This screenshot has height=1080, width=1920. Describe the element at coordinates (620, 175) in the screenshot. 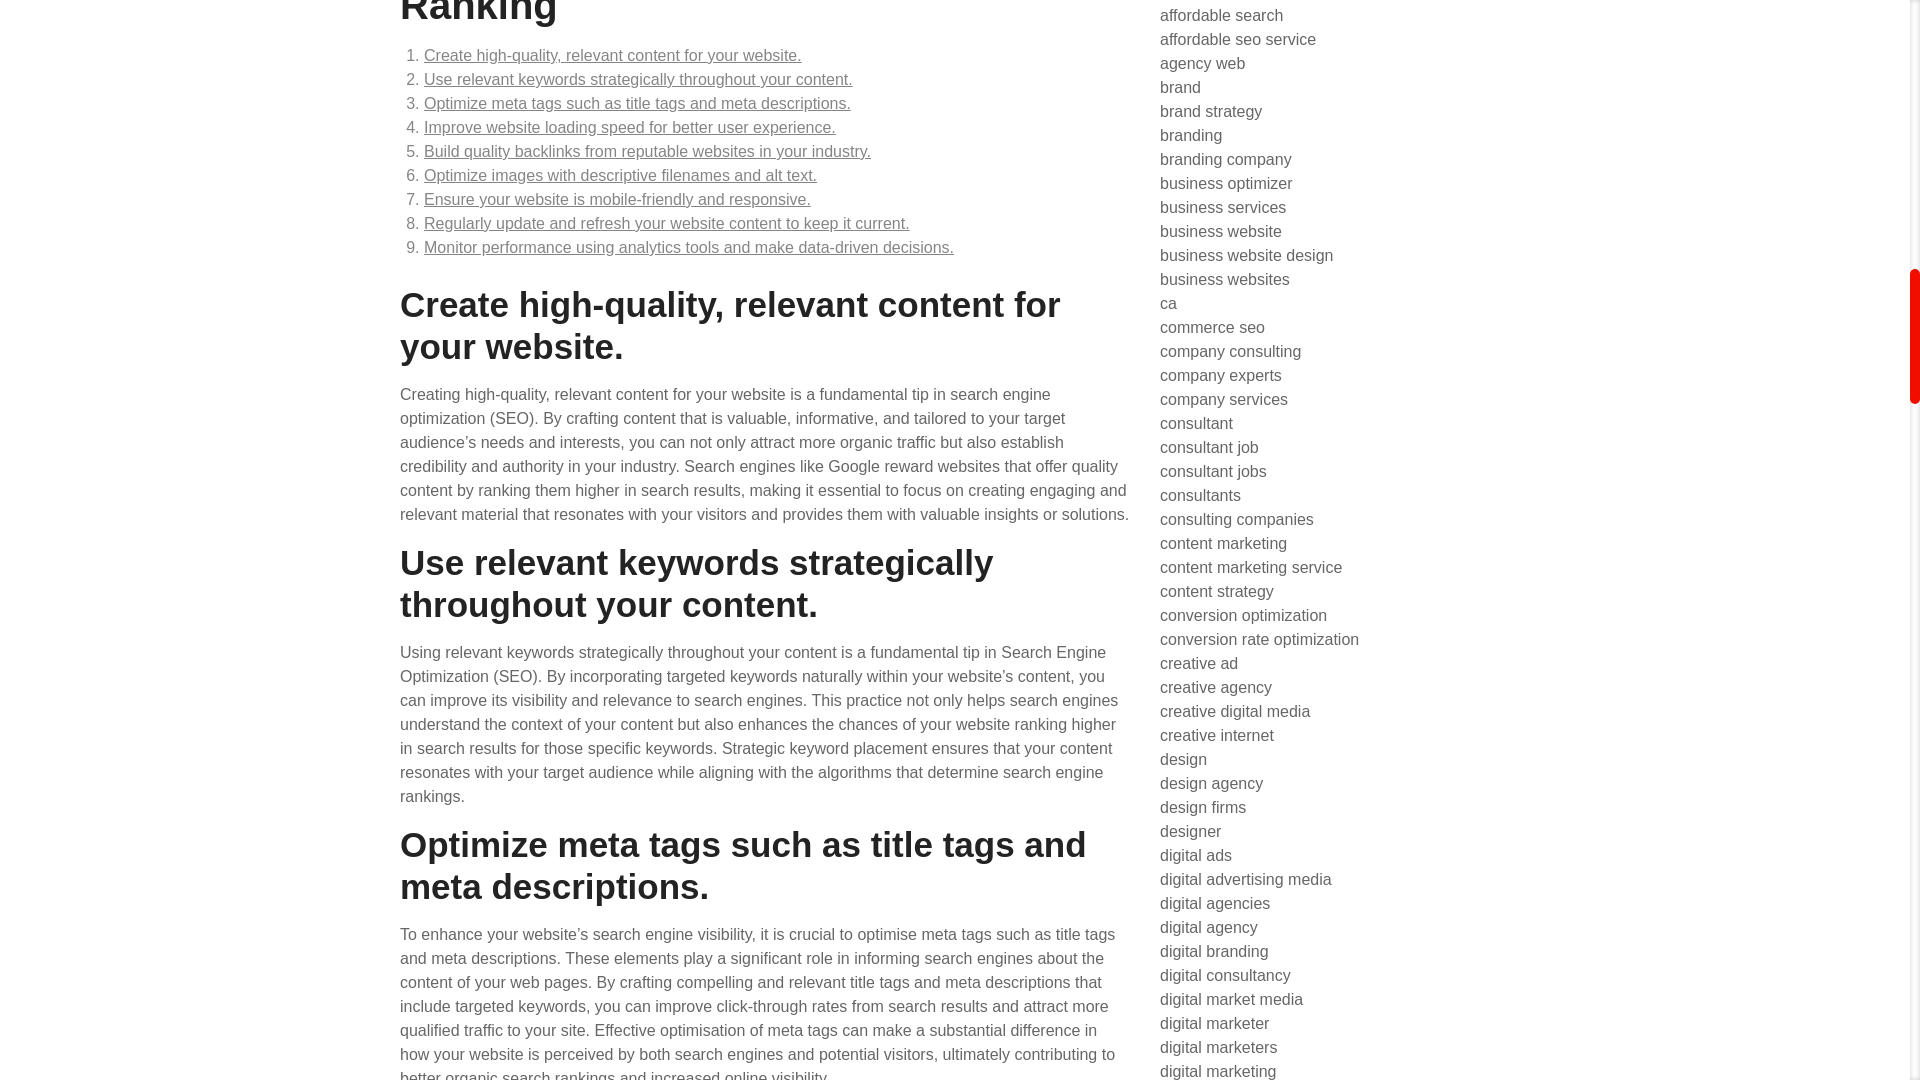

I see `Optimize images with descriptive filenames and alt text.` at that location.